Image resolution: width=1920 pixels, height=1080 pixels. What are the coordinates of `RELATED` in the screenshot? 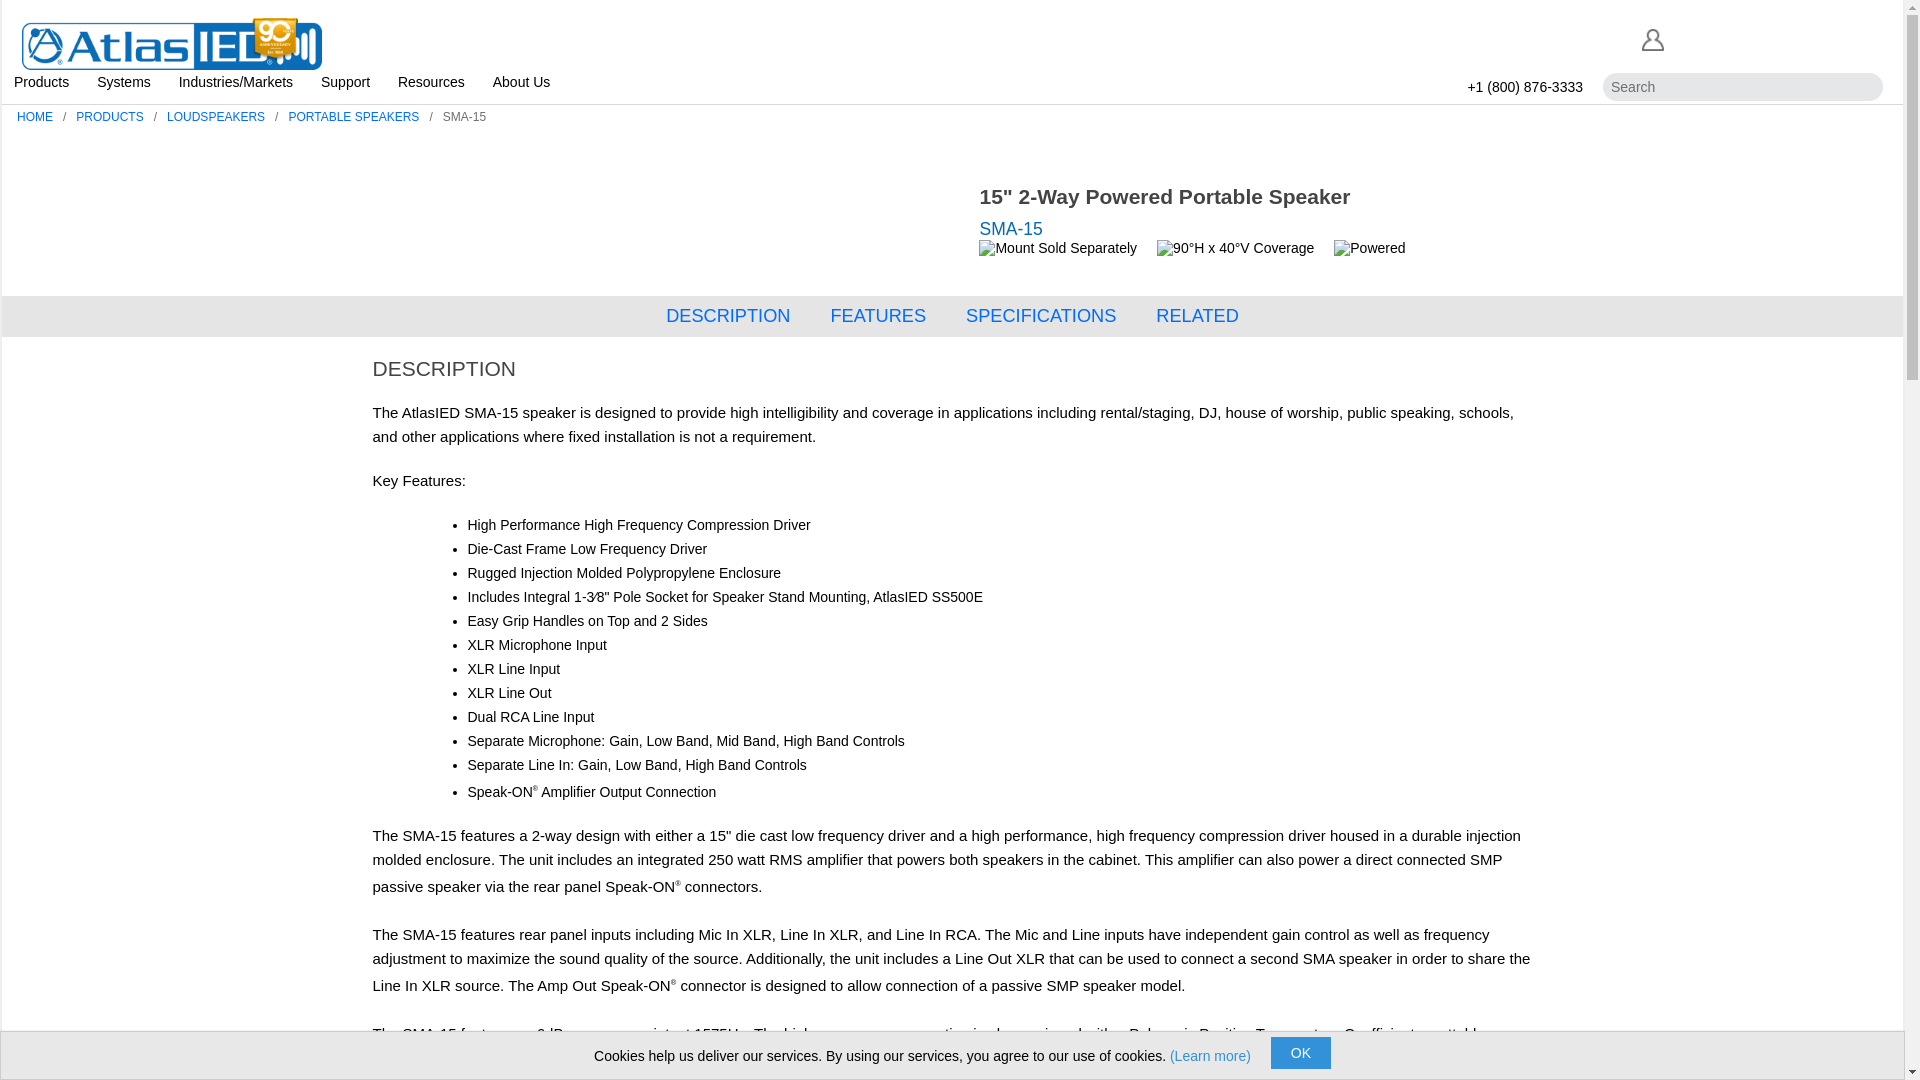 It's located at (1196, 316).